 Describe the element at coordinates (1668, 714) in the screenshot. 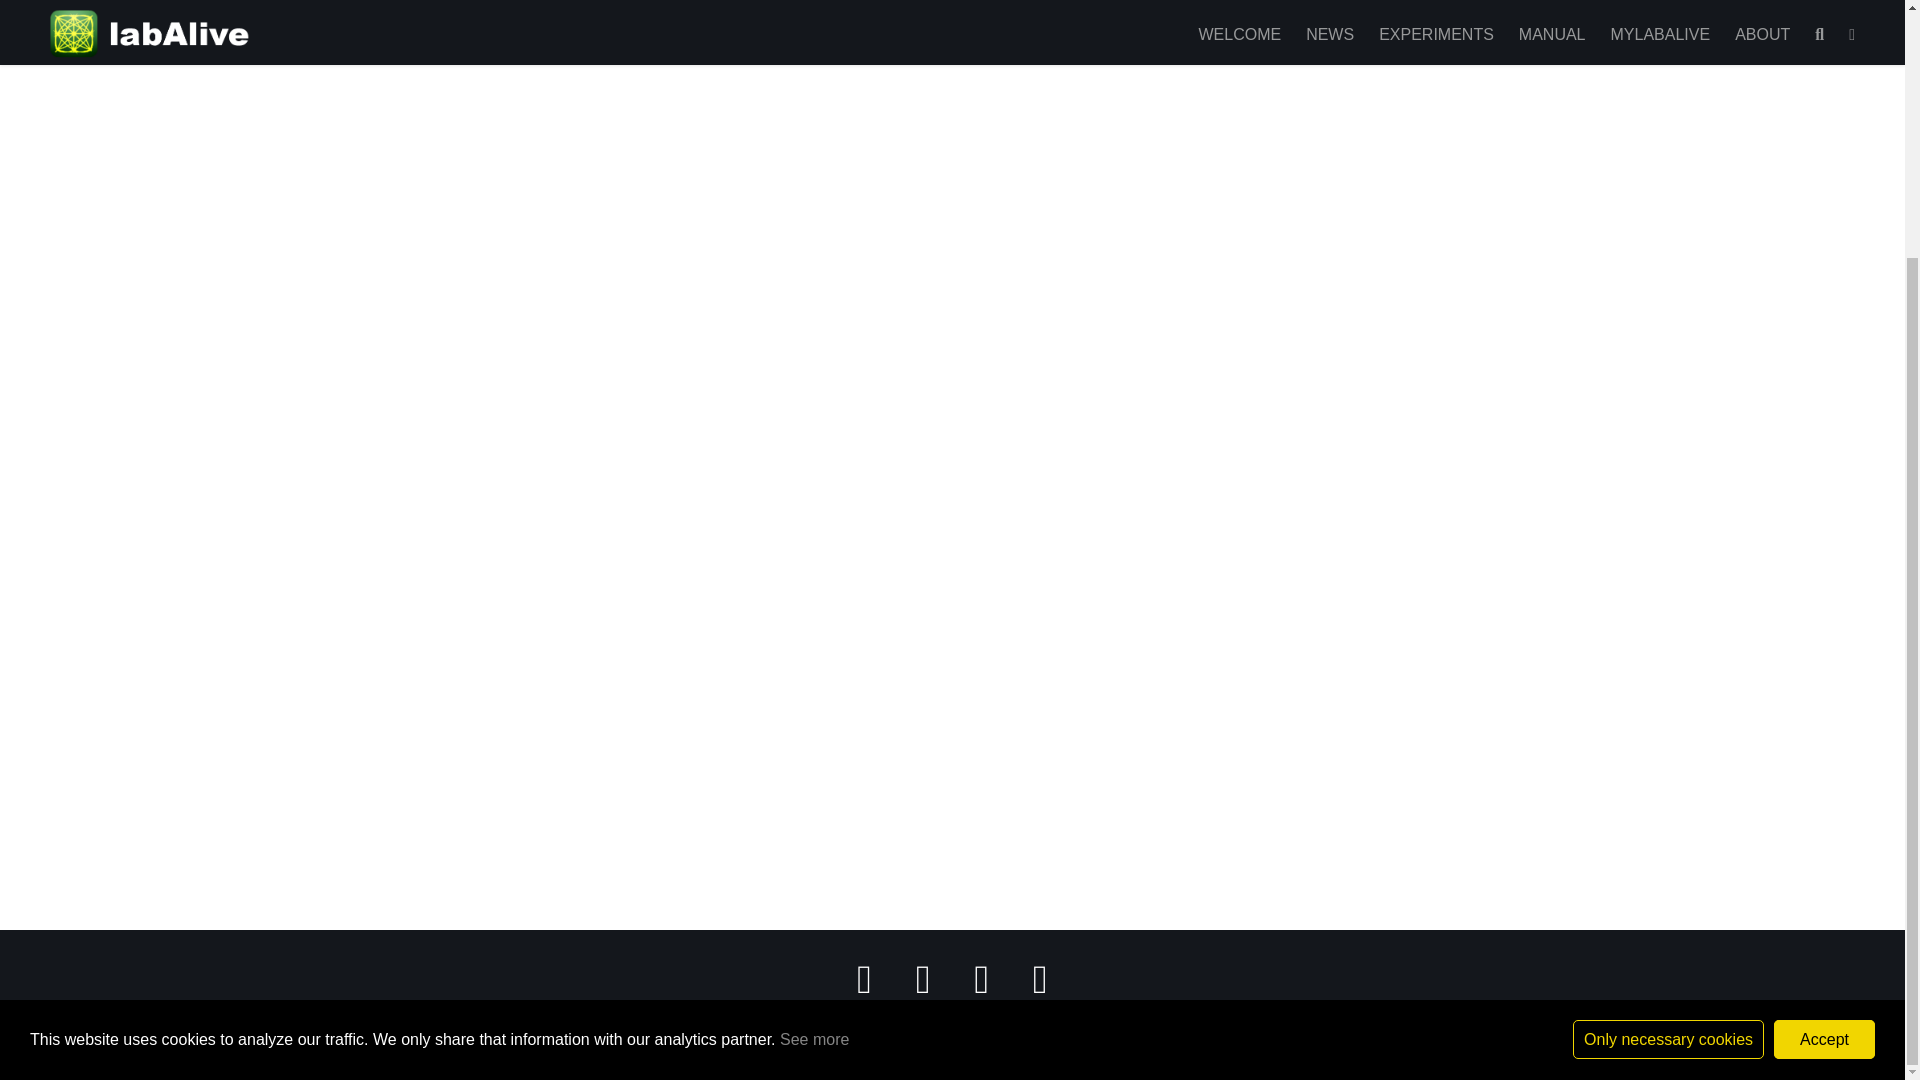

I see `no Tracking` at that location.